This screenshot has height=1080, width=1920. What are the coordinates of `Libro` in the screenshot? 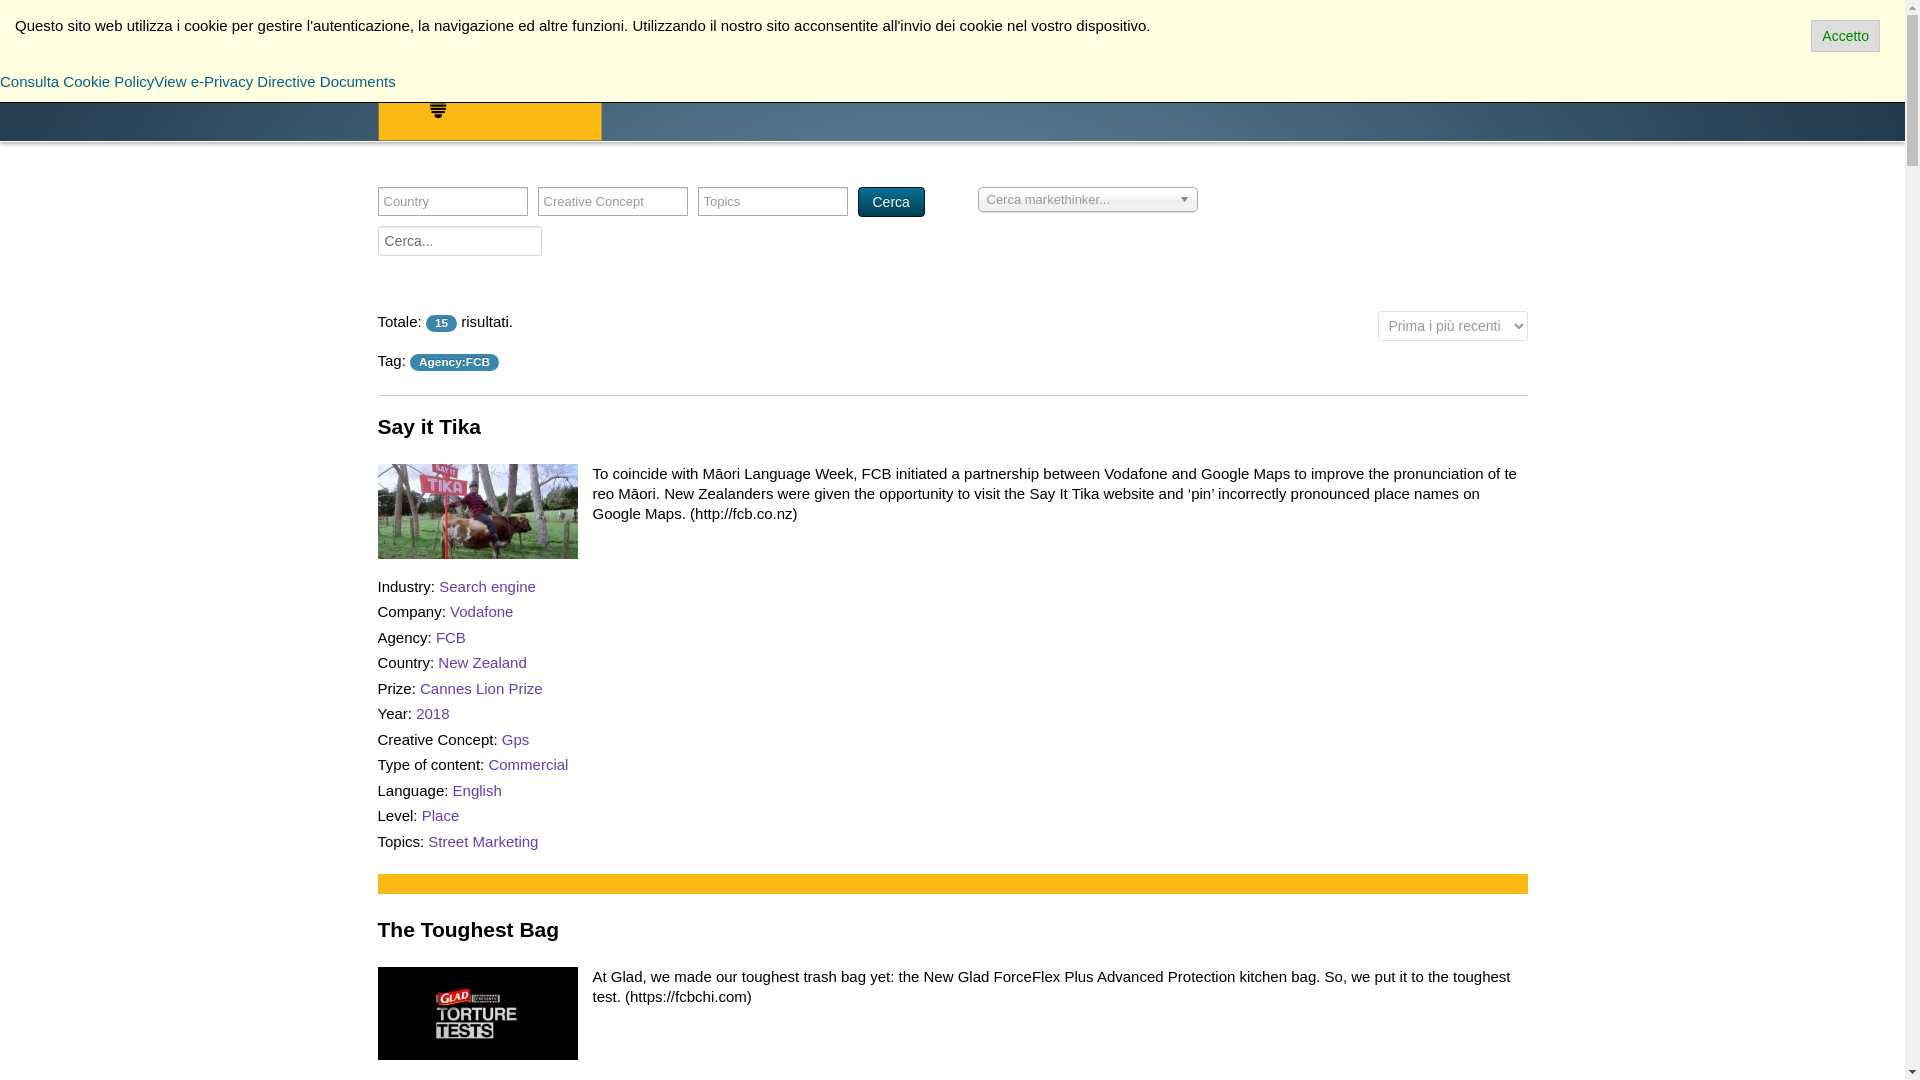 It's located at (773, 80).